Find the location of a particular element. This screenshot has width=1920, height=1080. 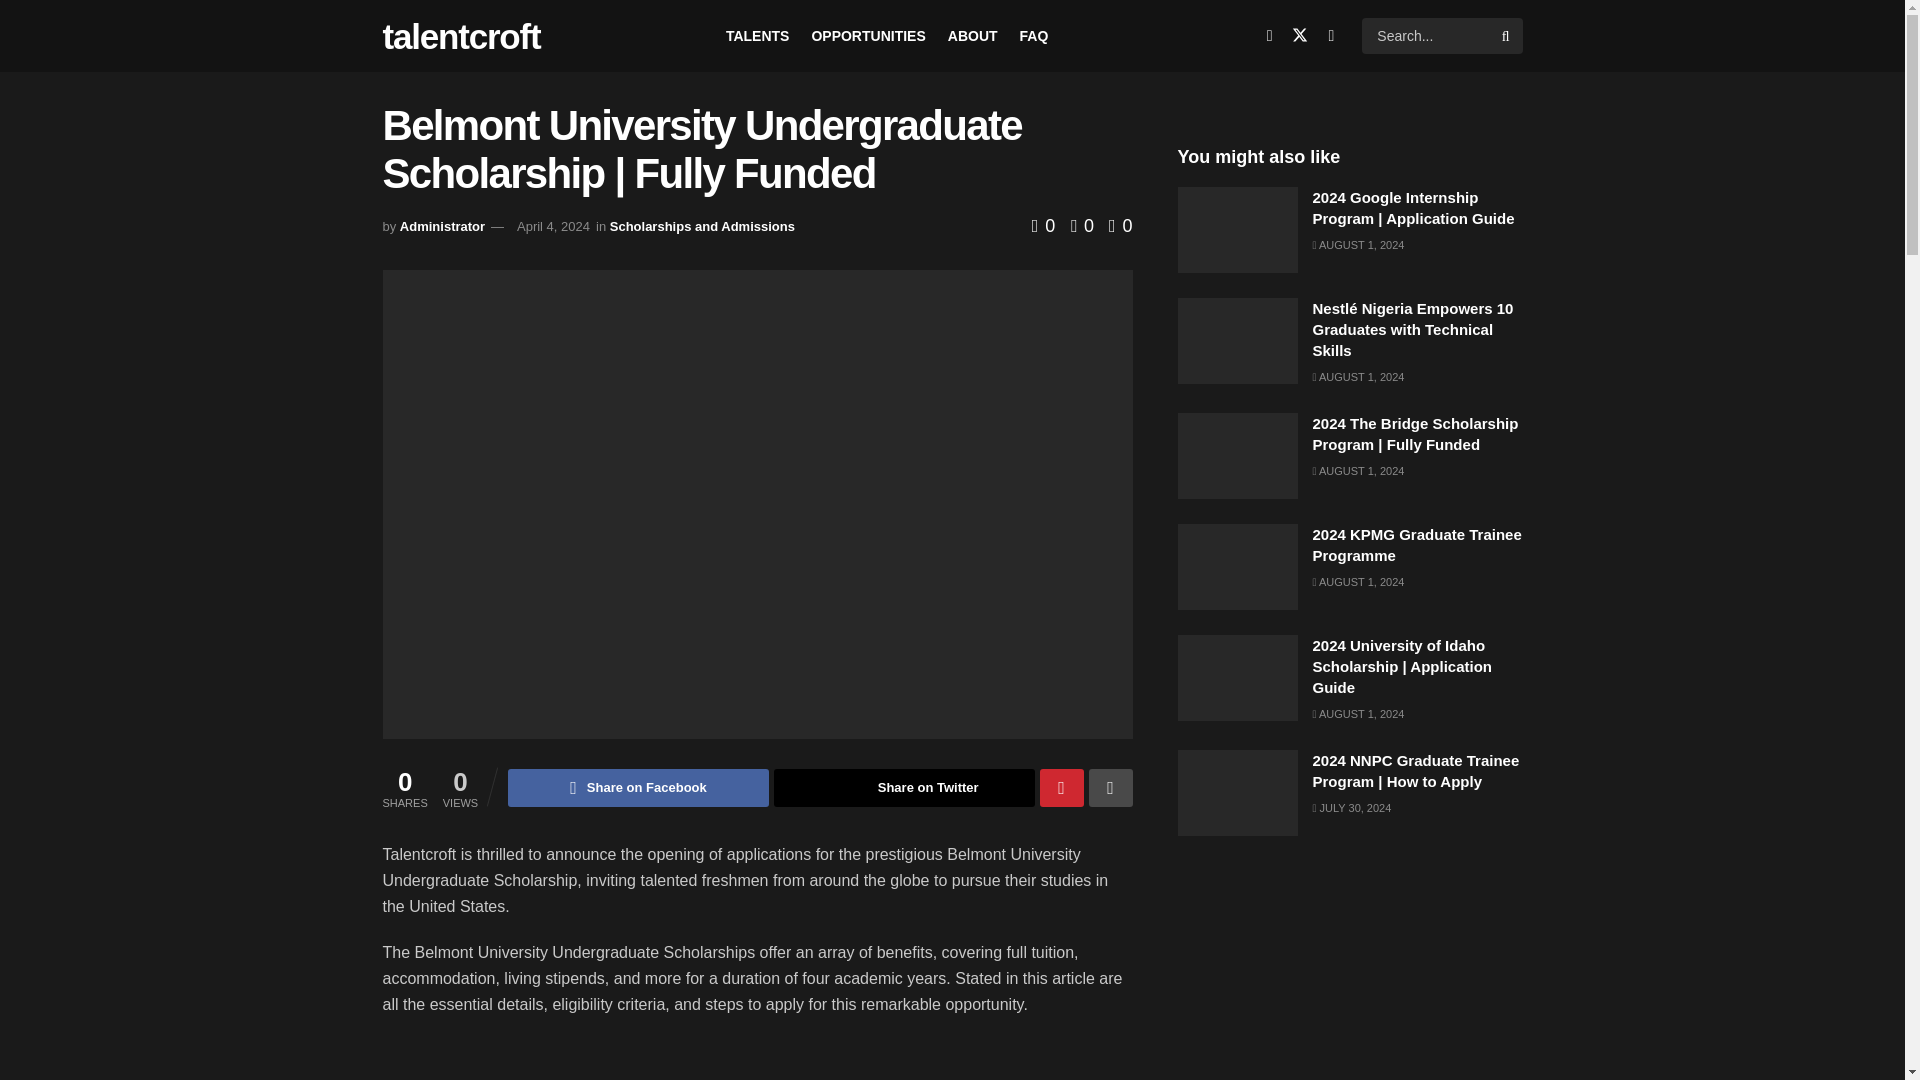

Share on Facebook is located at coordinates (638, 787).